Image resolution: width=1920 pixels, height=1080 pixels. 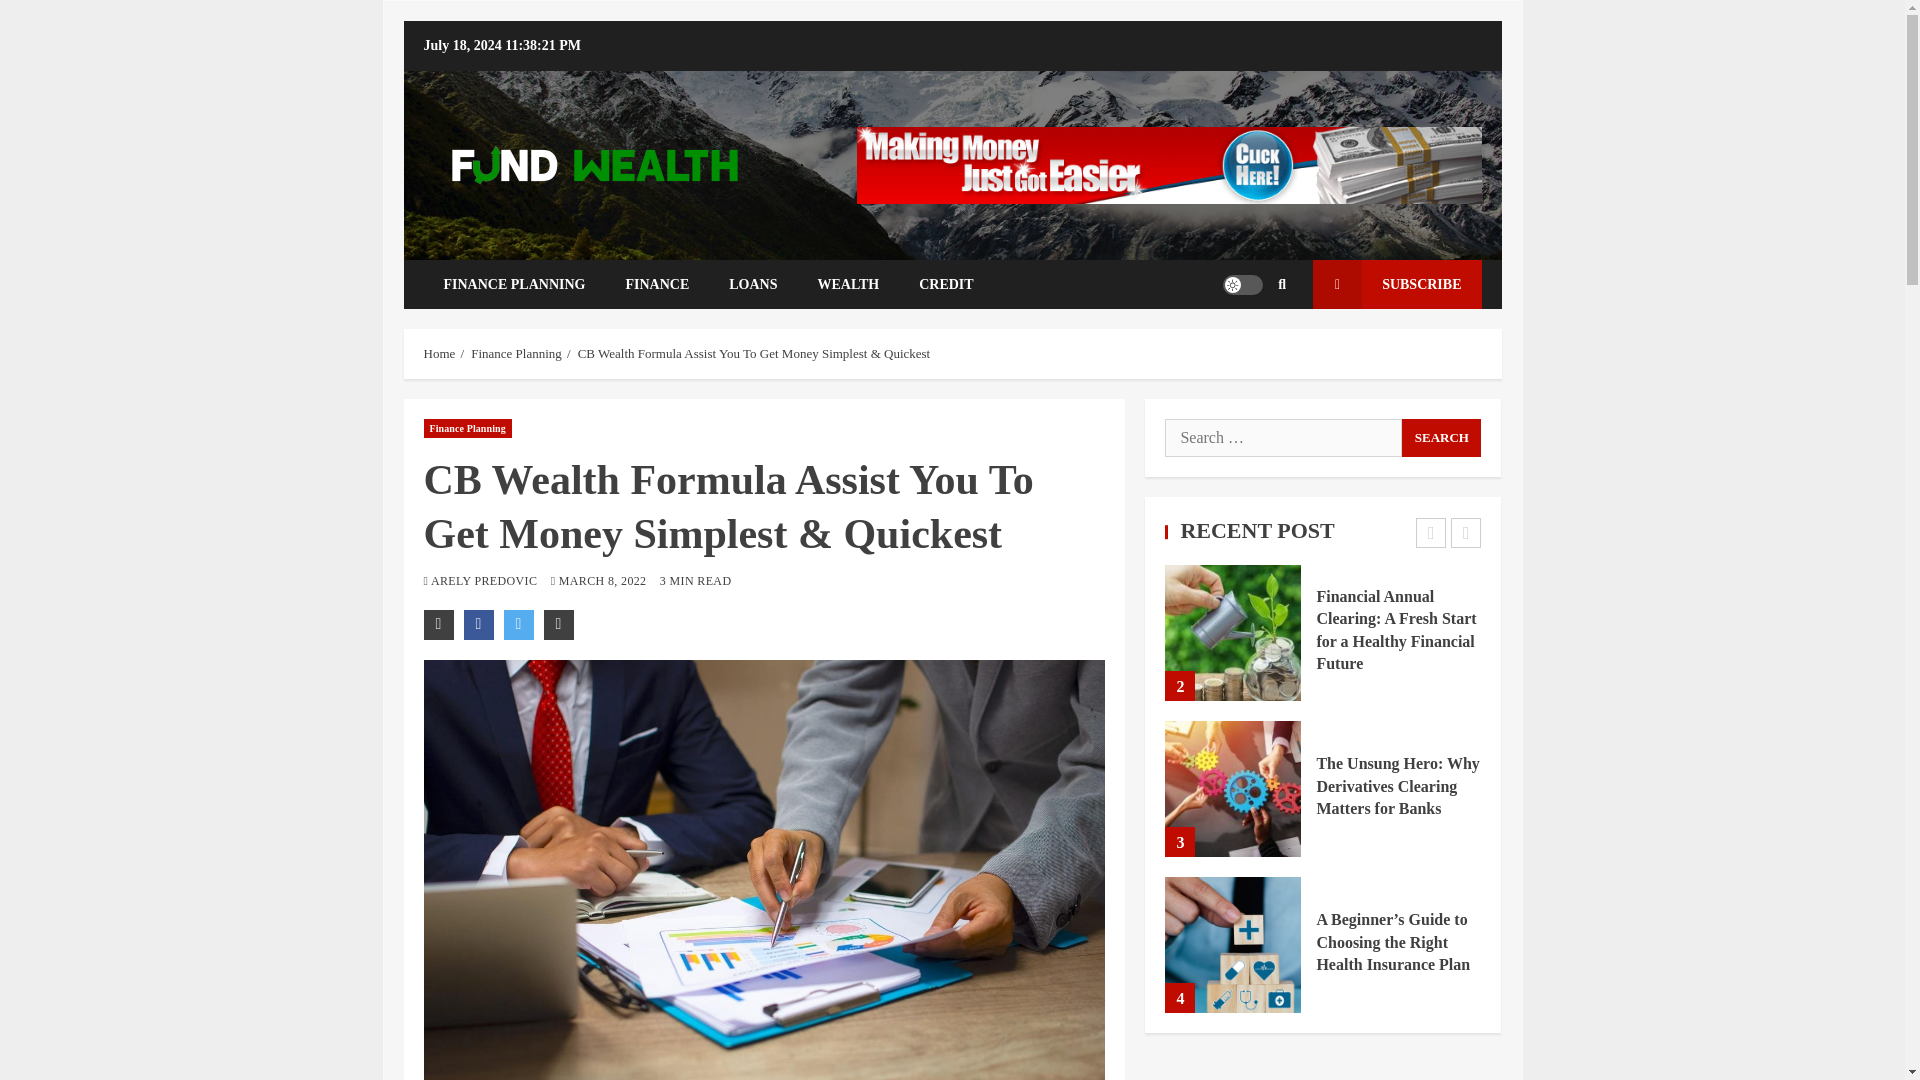 What do you see at coordinates (516, 352) in the screenshot?
I see `Finance Planning` at bounding box center [516, 352].